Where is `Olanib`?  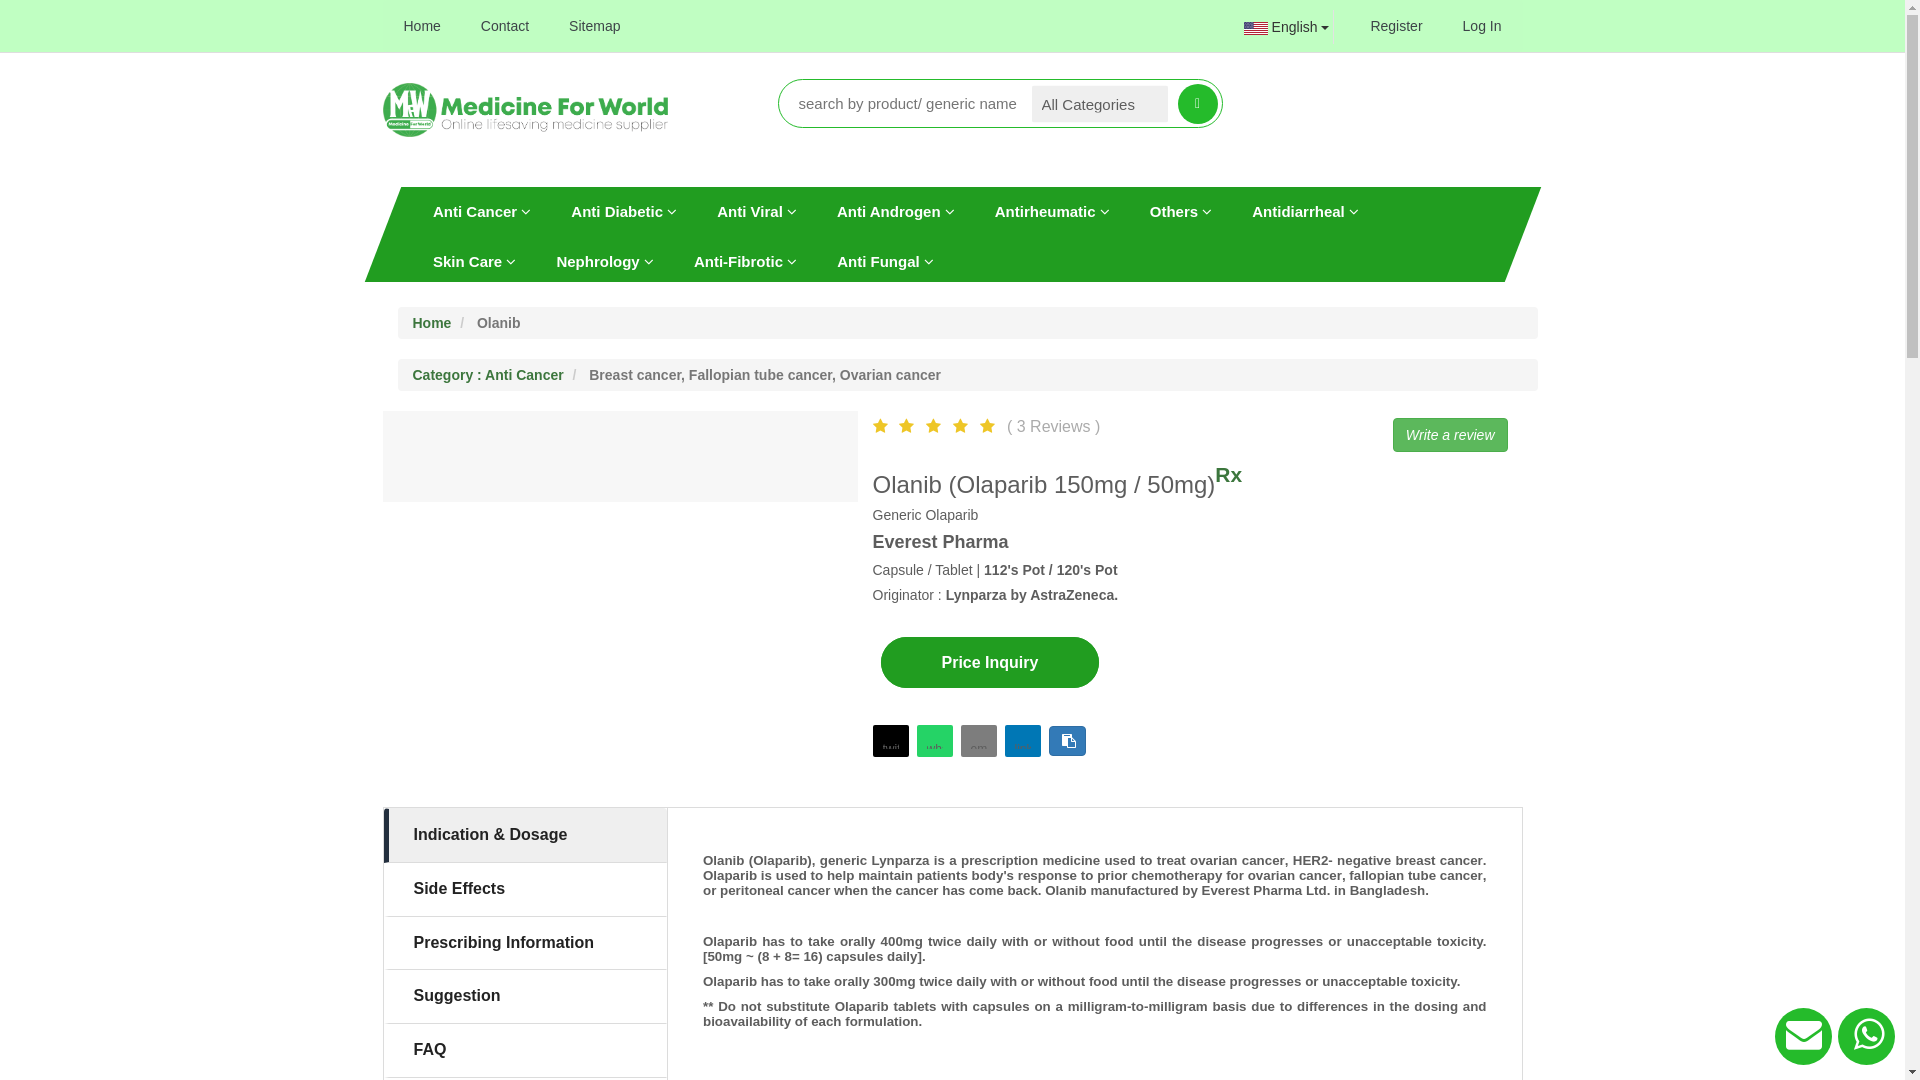 Olanib is located at coordinates (1068, 890).